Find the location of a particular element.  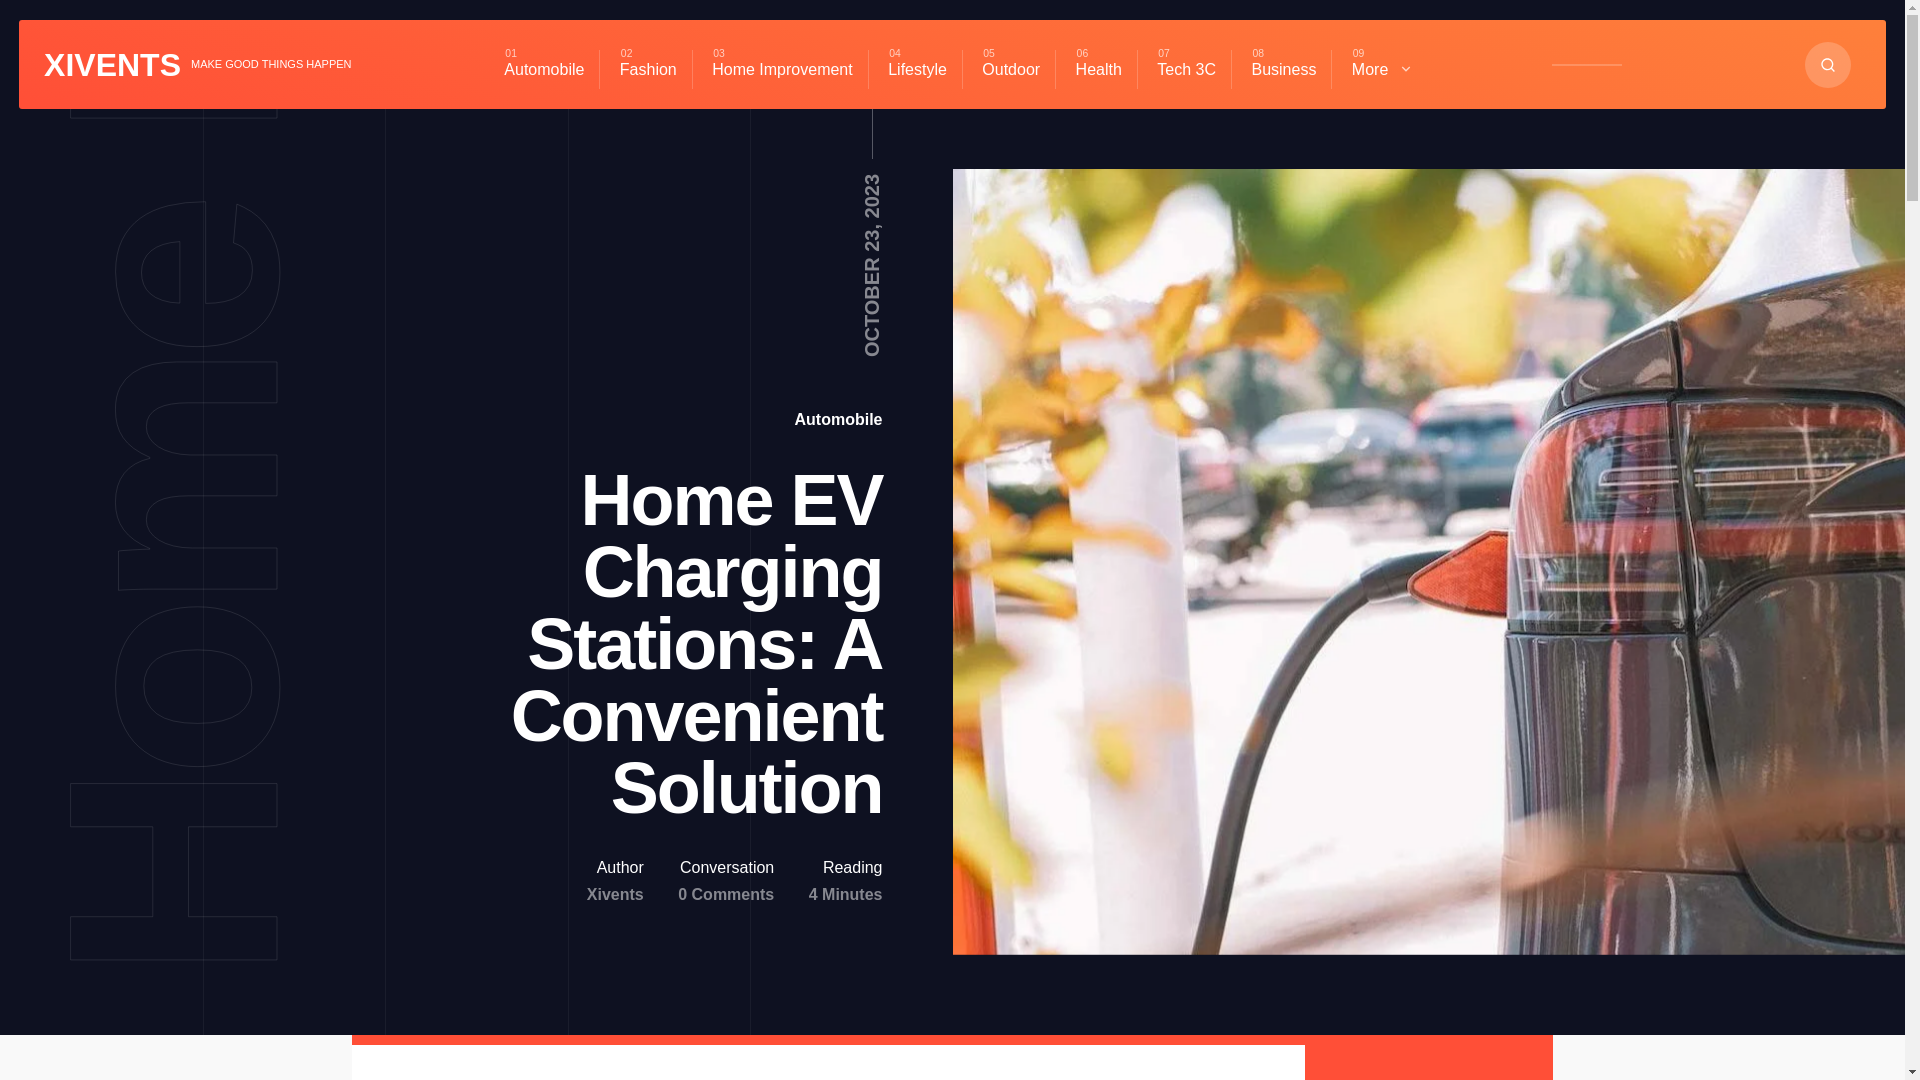

Home Improvement is located at coordinates (782, 68).